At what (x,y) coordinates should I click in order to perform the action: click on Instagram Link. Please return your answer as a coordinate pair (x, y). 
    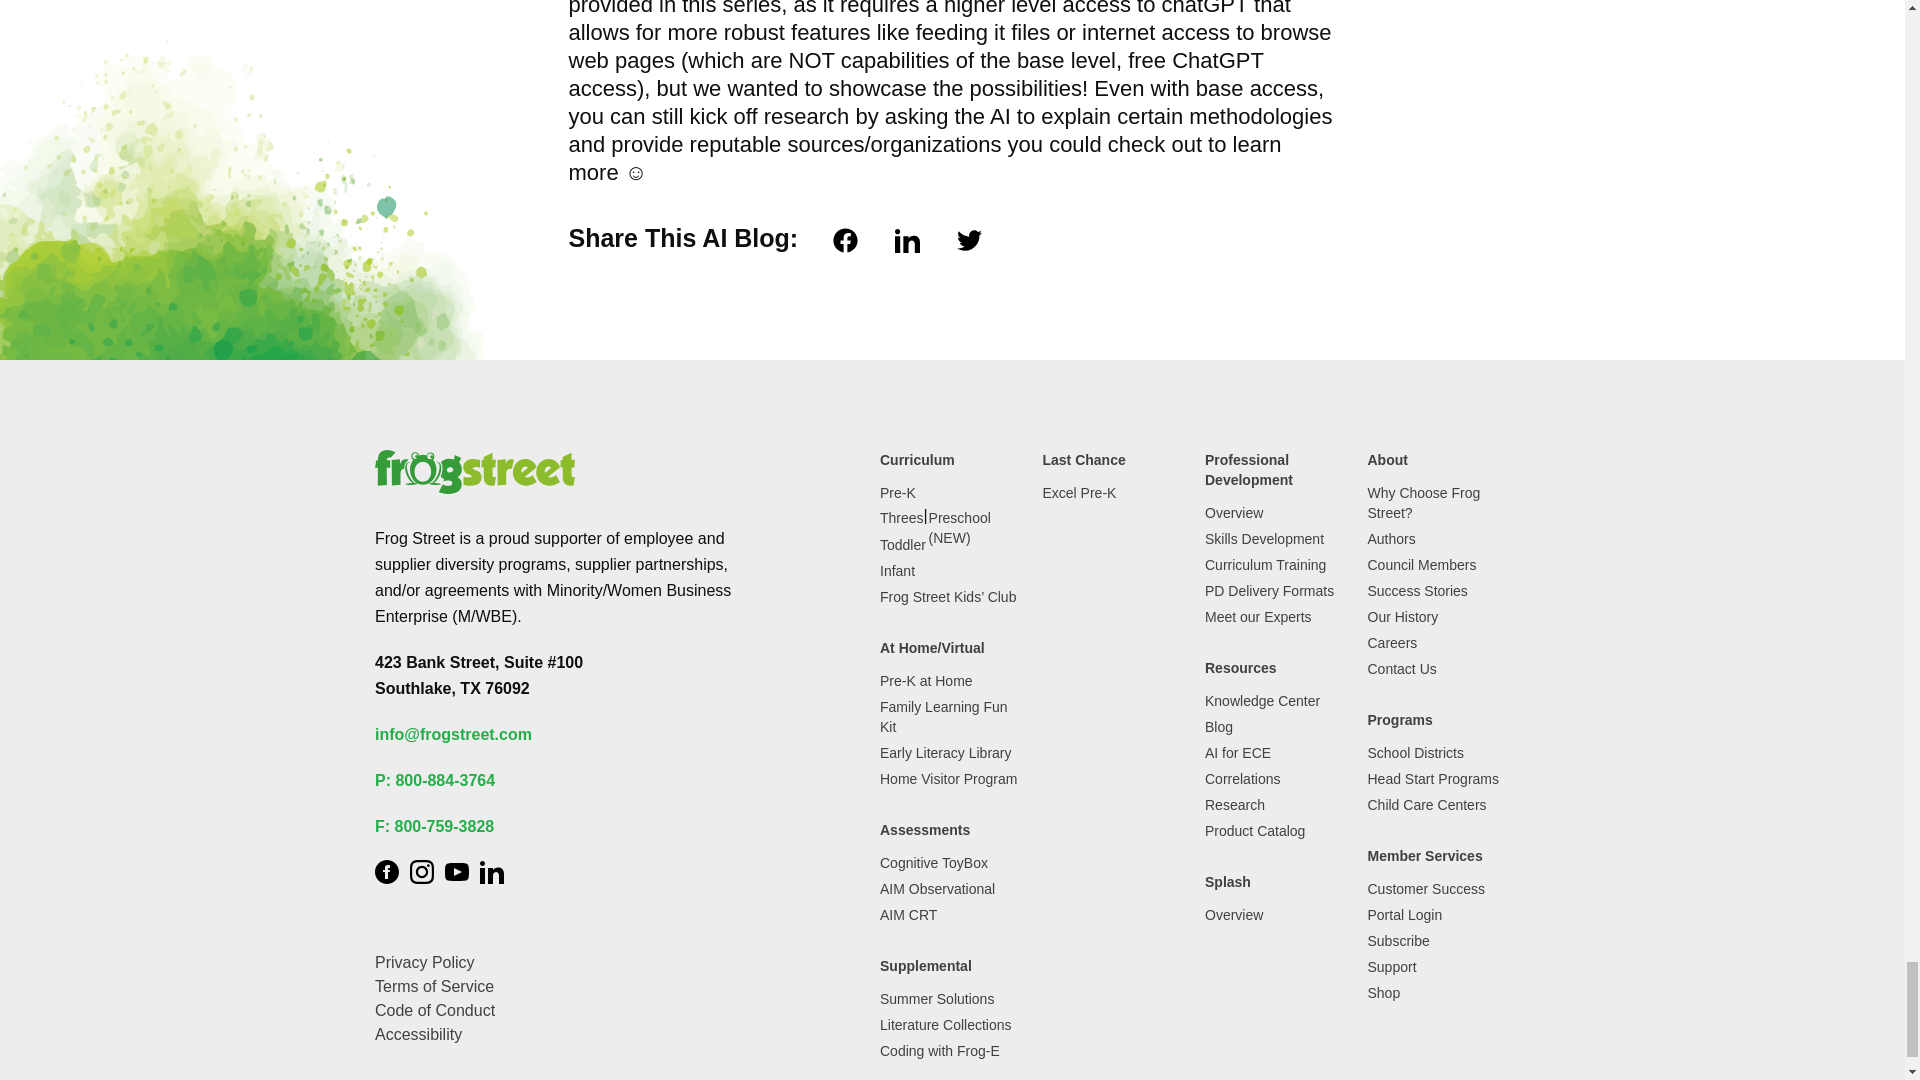
    Looking at the image, I should click on (422, 872).